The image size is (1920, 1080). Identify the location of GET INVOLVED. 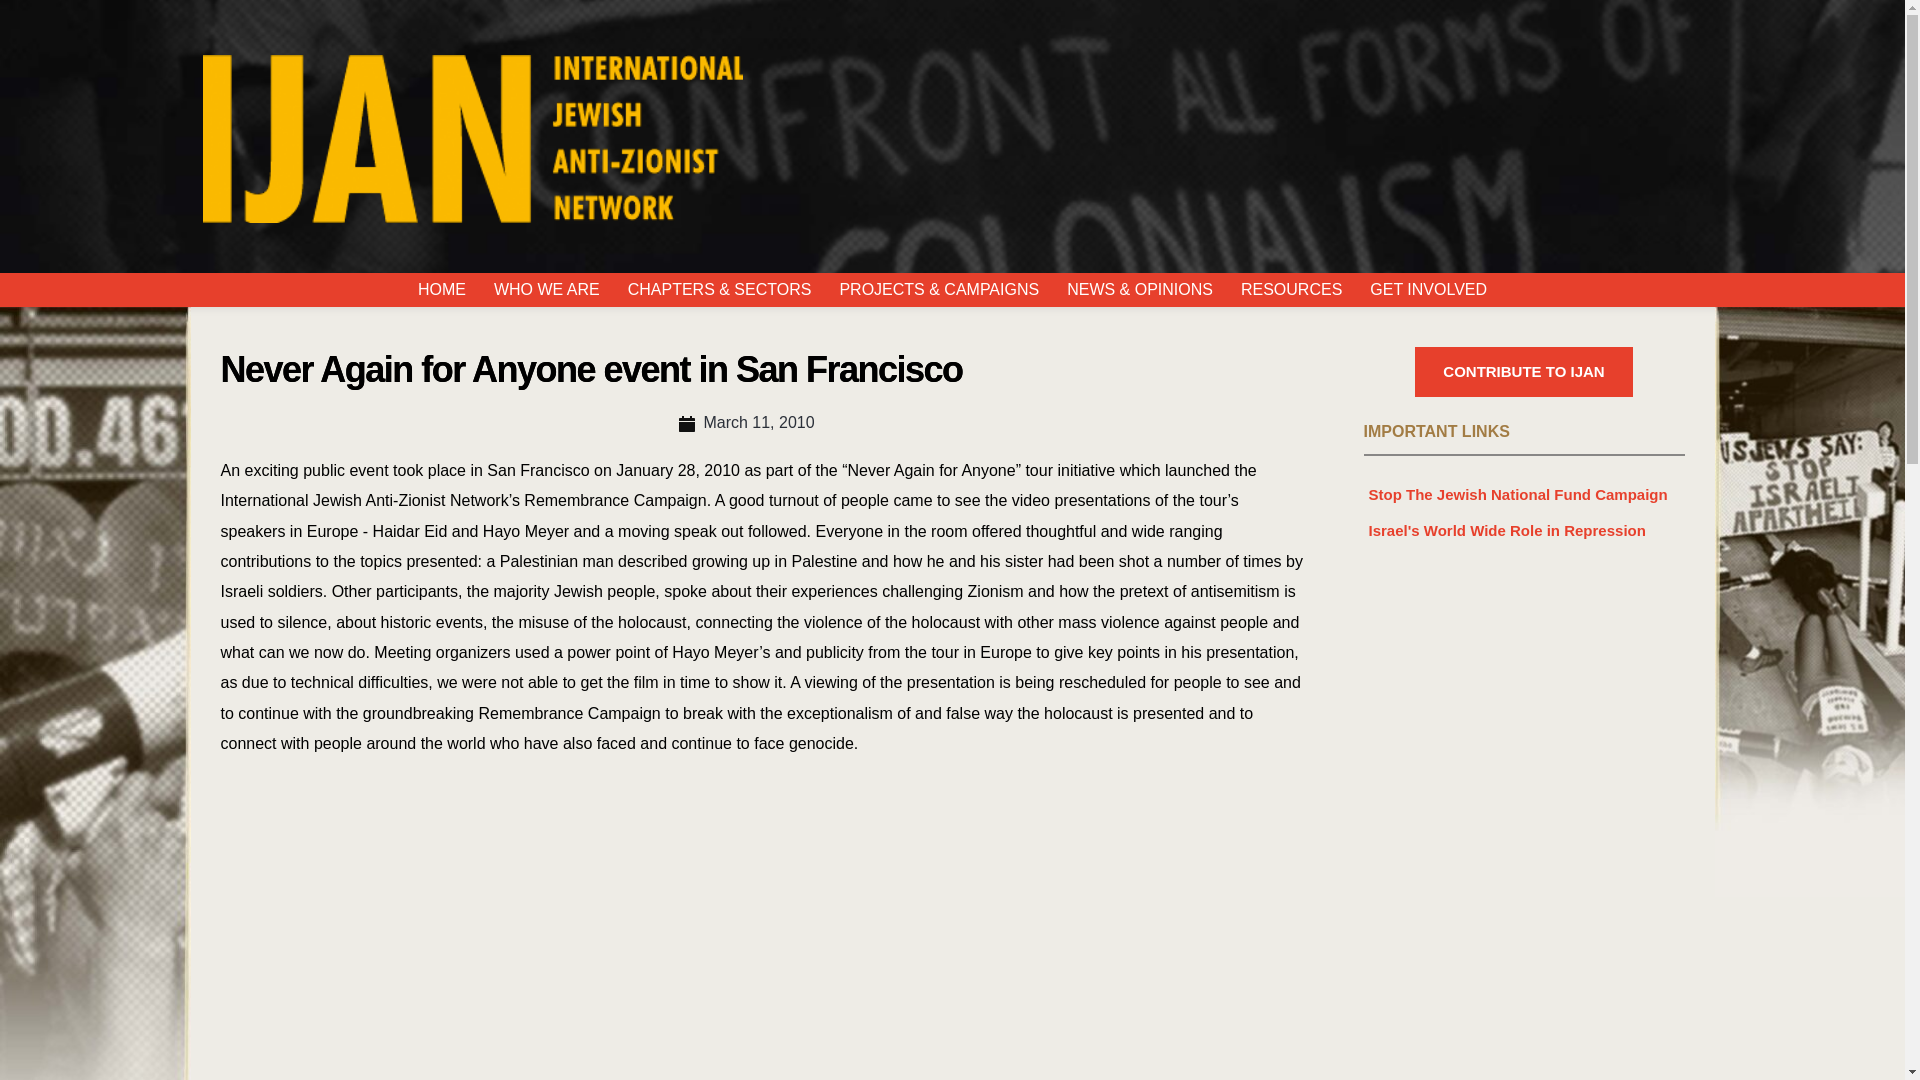
(1428, 290).